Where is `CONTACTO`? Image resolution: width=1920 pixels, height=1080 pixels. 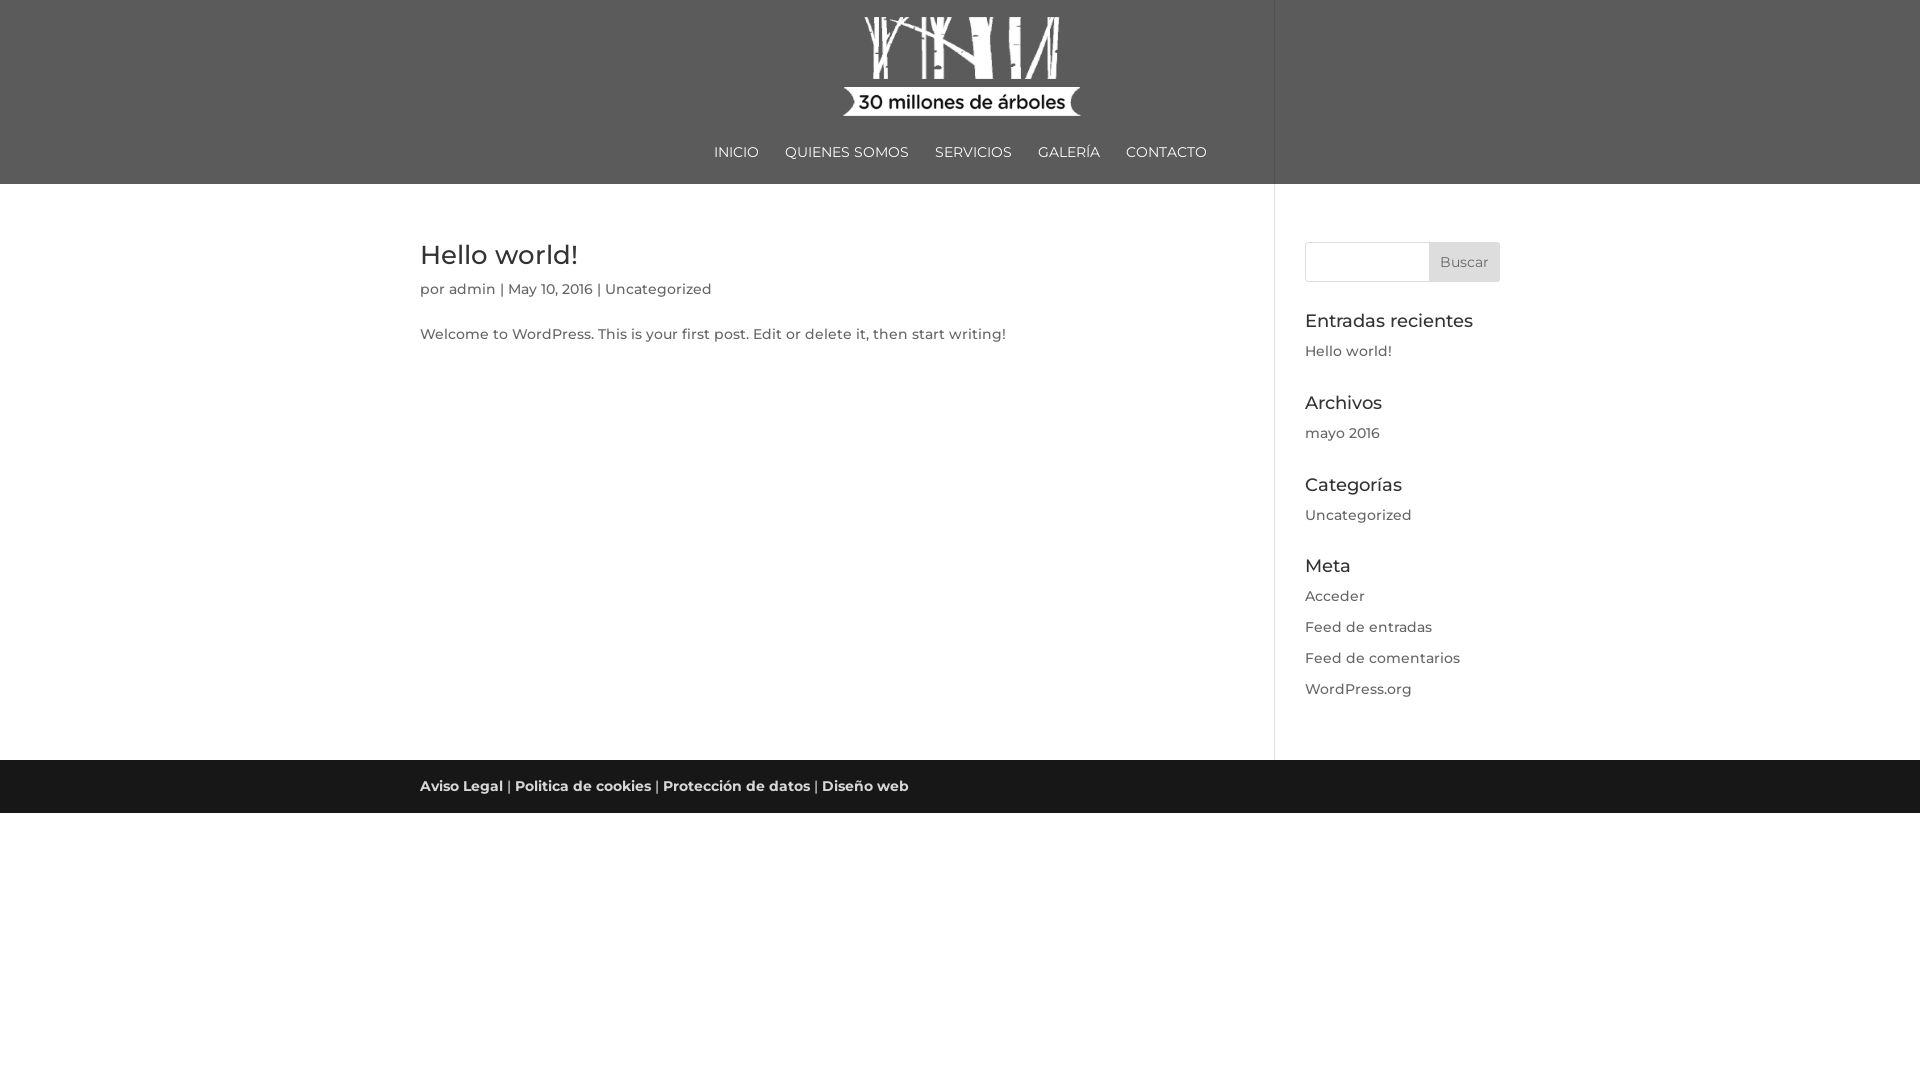
CONTACTO is located at coordinates (1166, 164).